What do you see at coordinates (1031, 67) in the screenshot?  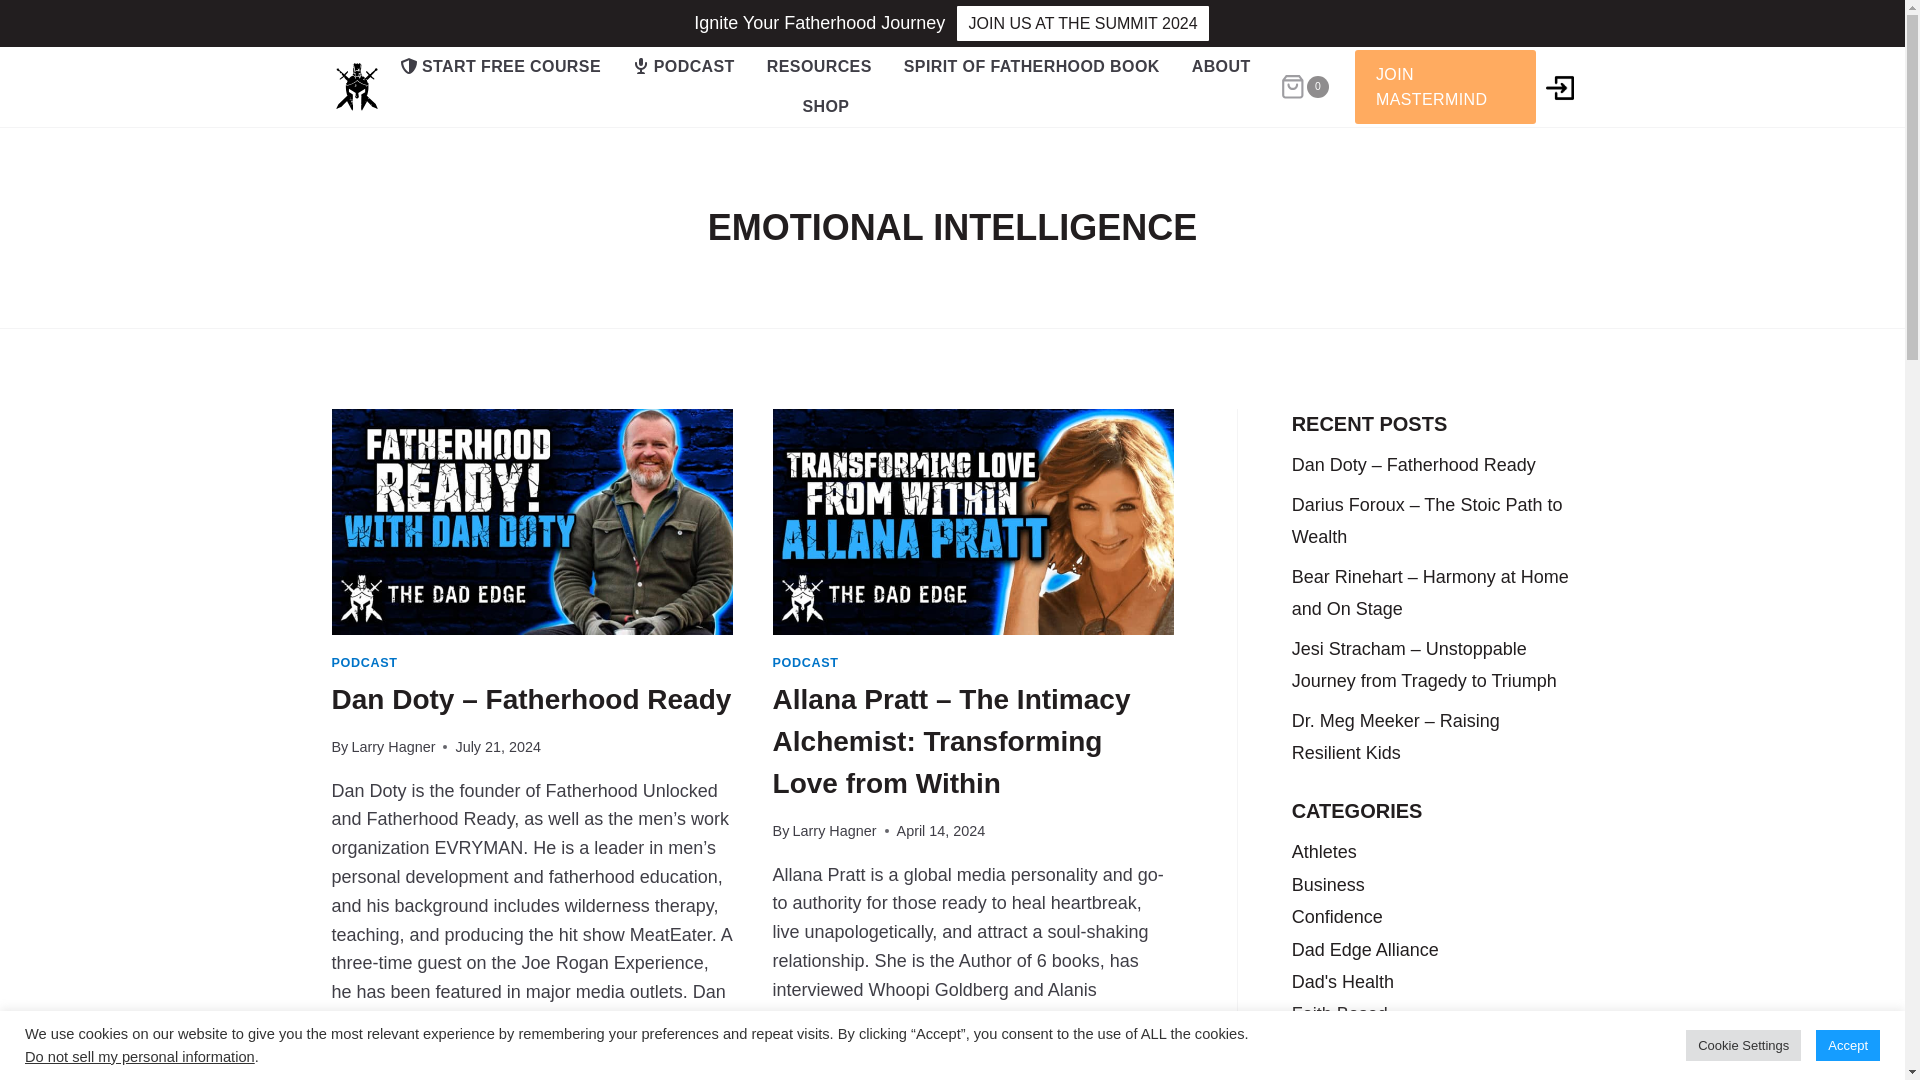 I see `SPIRIT OF FATHERHOOD BOOK` at bounding box center [1031, 67].